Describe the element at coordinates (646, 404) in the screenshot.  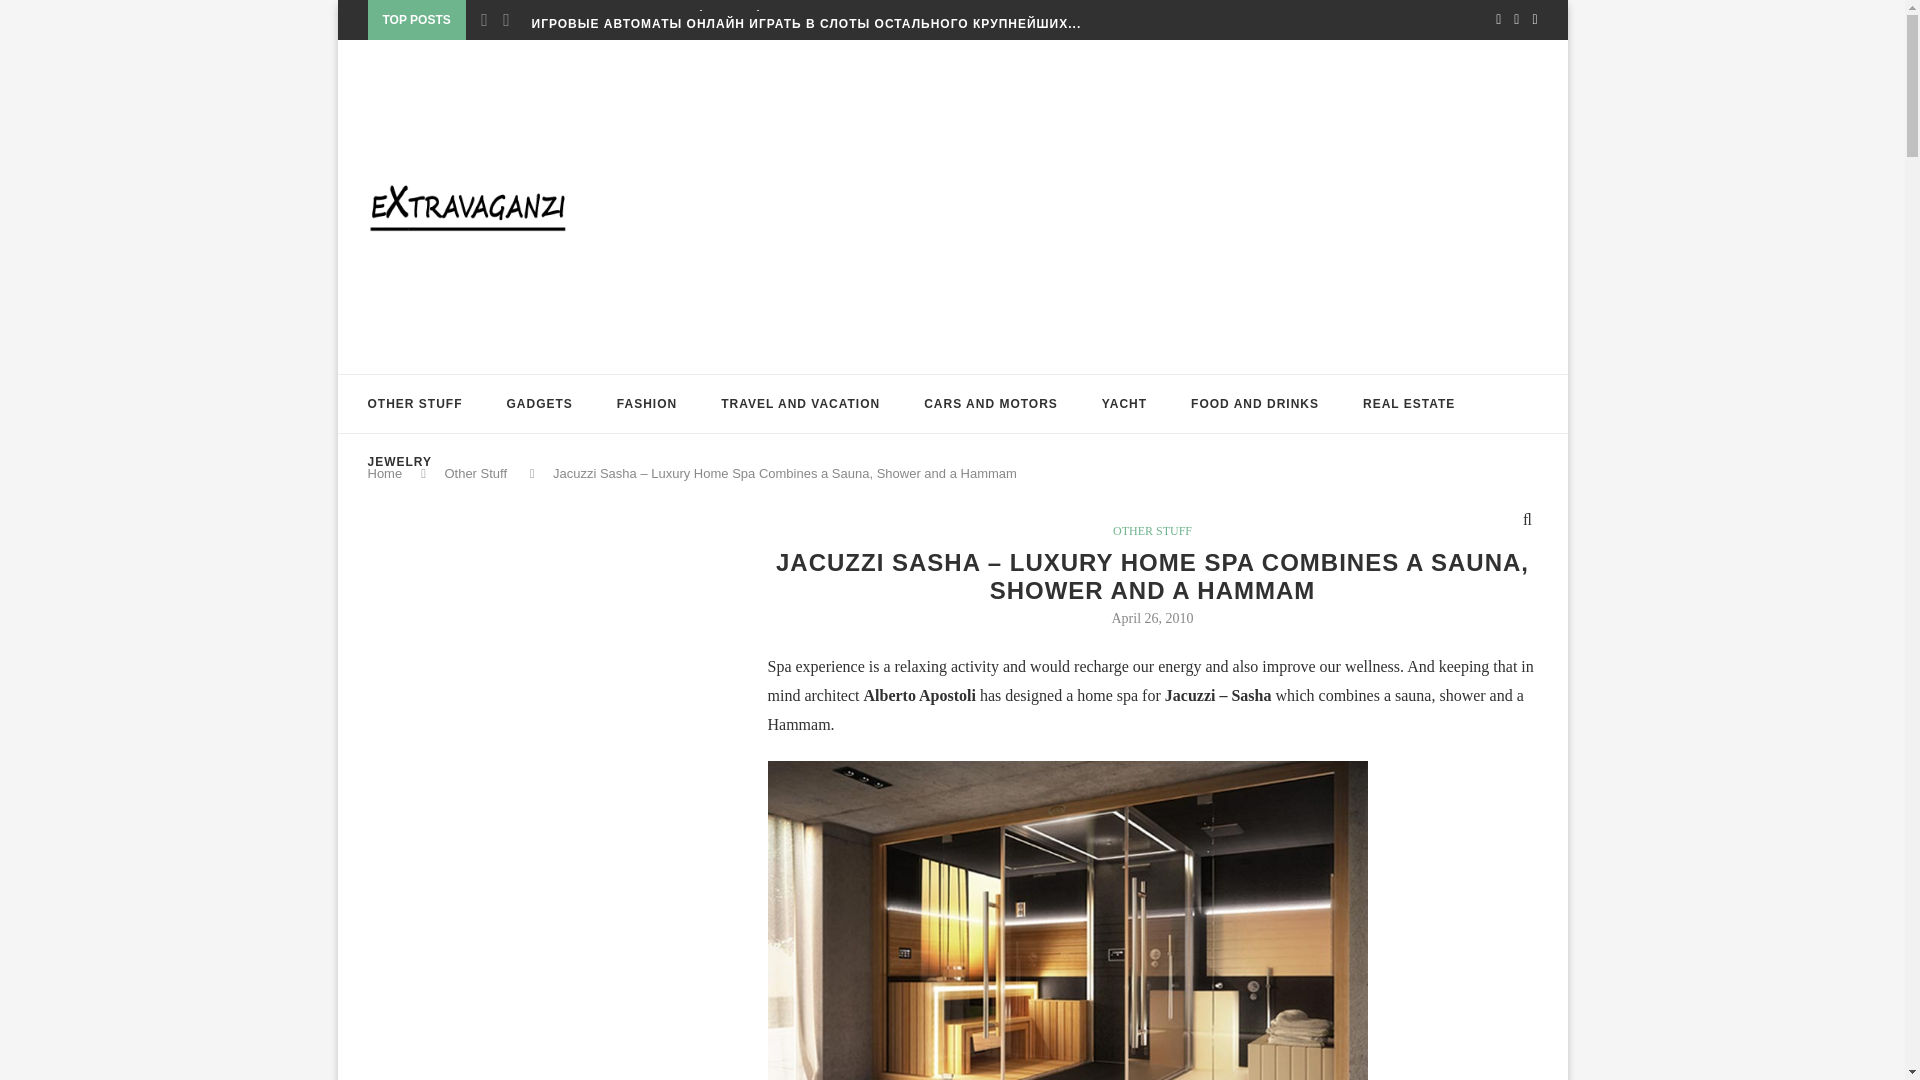
I see `FASHION` at that location.